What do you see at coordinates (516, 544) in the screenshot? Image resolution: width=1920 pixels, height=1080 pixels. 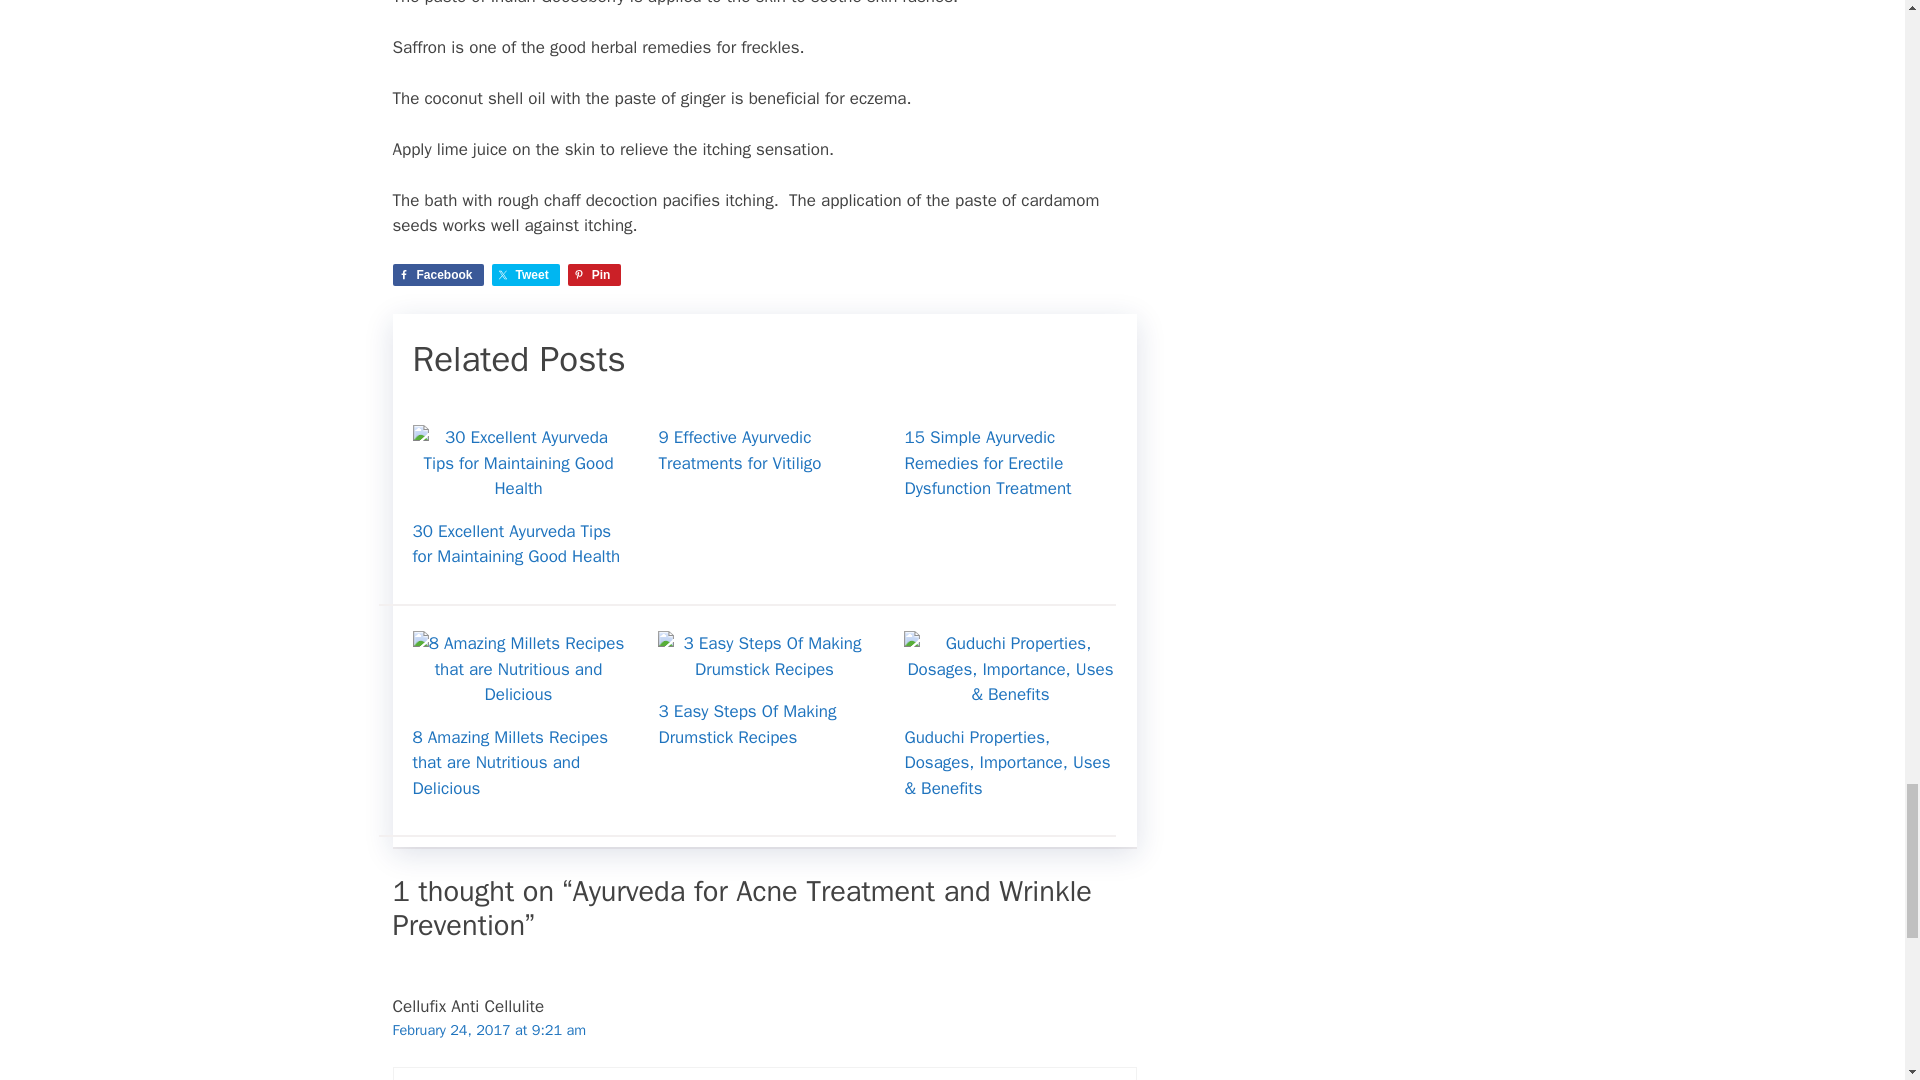 I see `30 Excellent Ayurveda Tips for Maintaining Good Health` at bounding box center [516, 544].